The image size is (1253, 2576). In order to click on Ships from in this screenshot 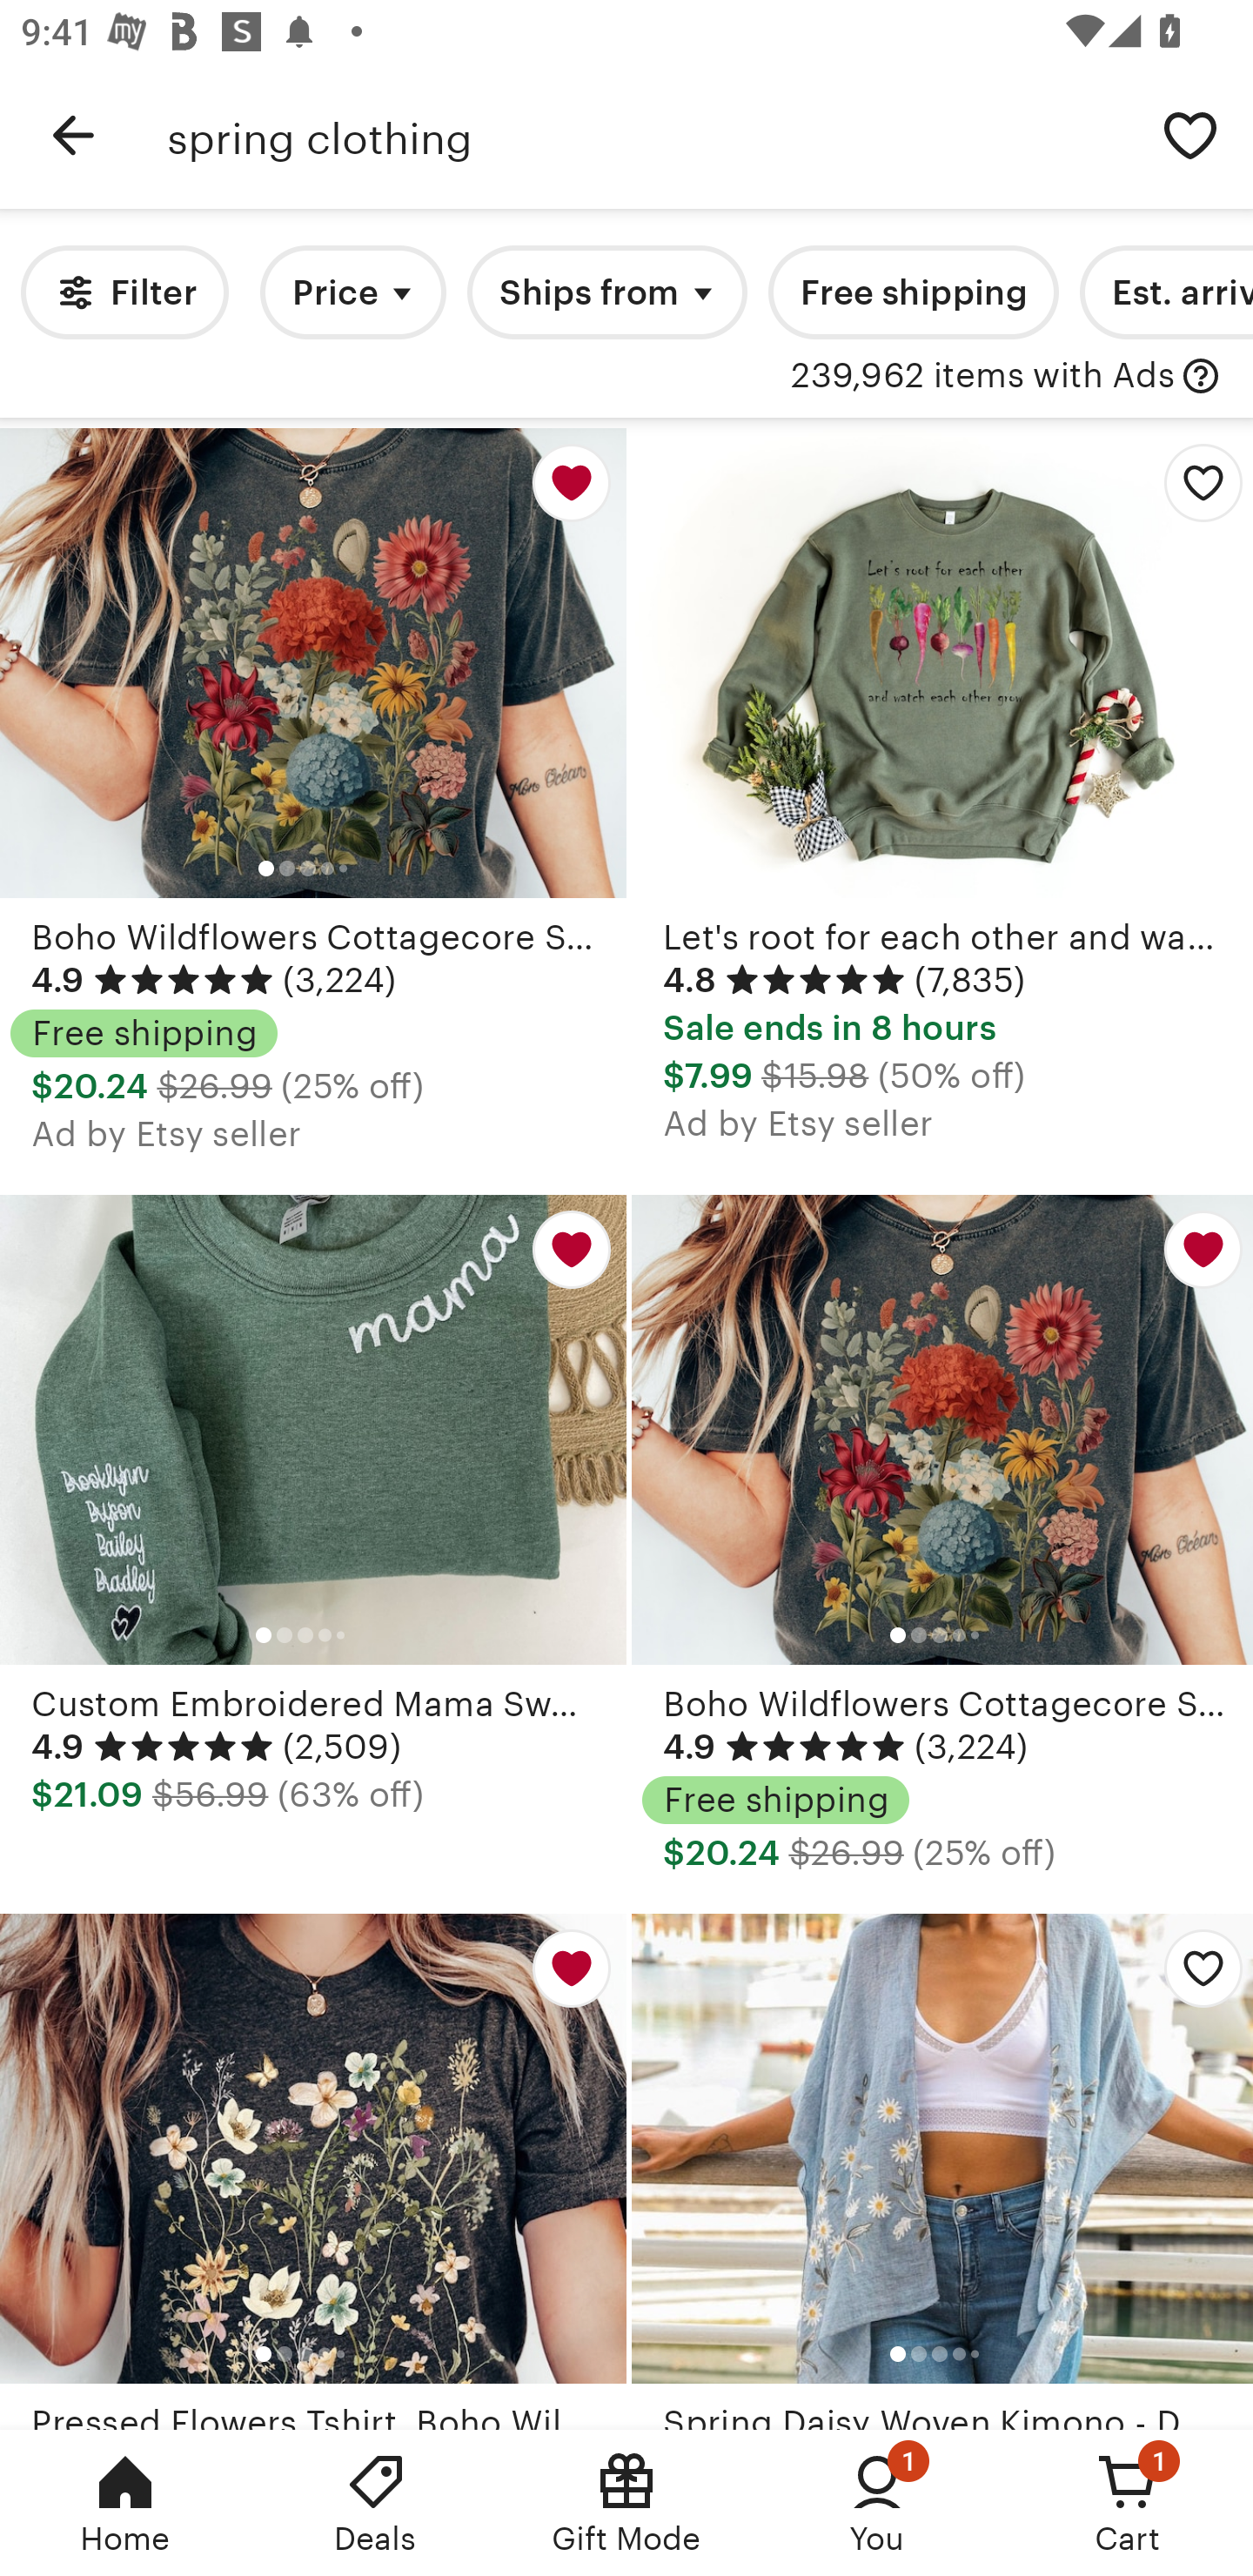, I will do `click(607, 292)`.